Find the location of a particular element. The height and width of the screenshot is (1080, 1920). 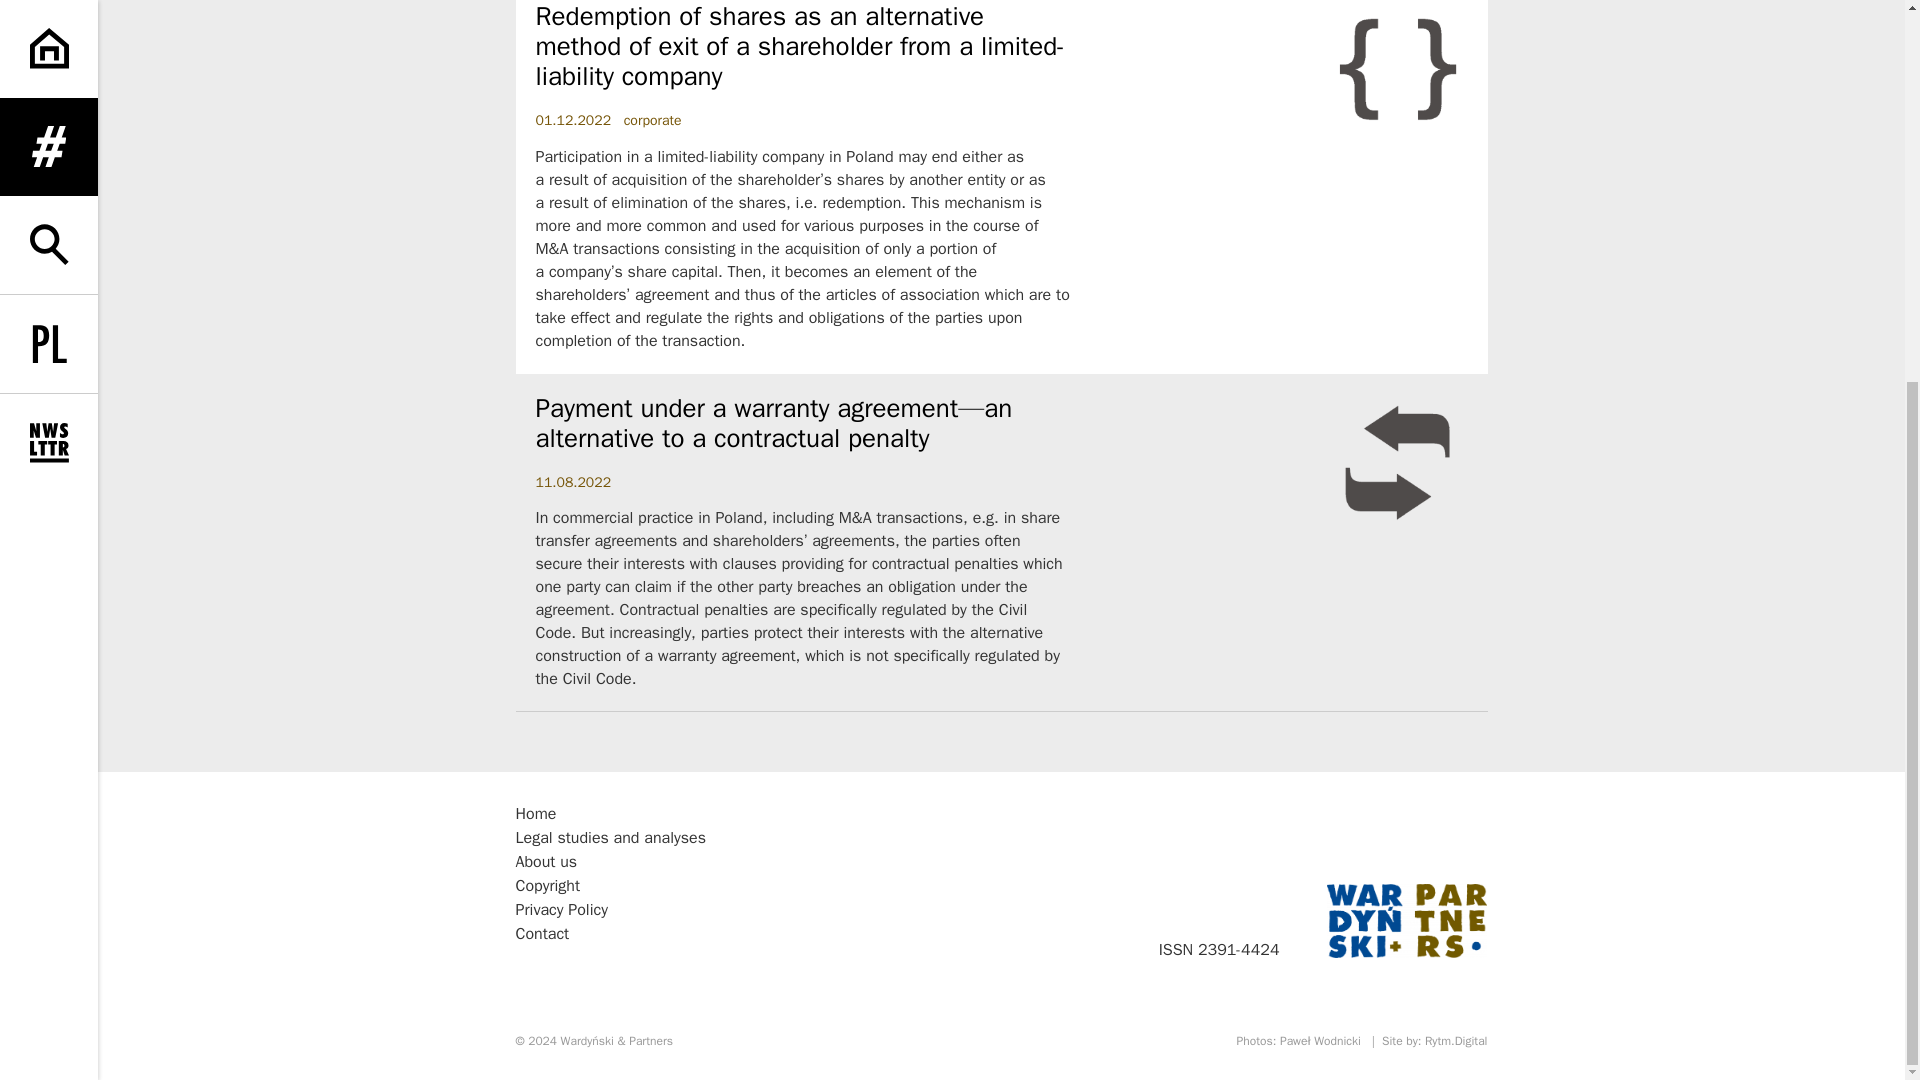

Note, the link will open in a new window is located at coordinates (1406, 920).